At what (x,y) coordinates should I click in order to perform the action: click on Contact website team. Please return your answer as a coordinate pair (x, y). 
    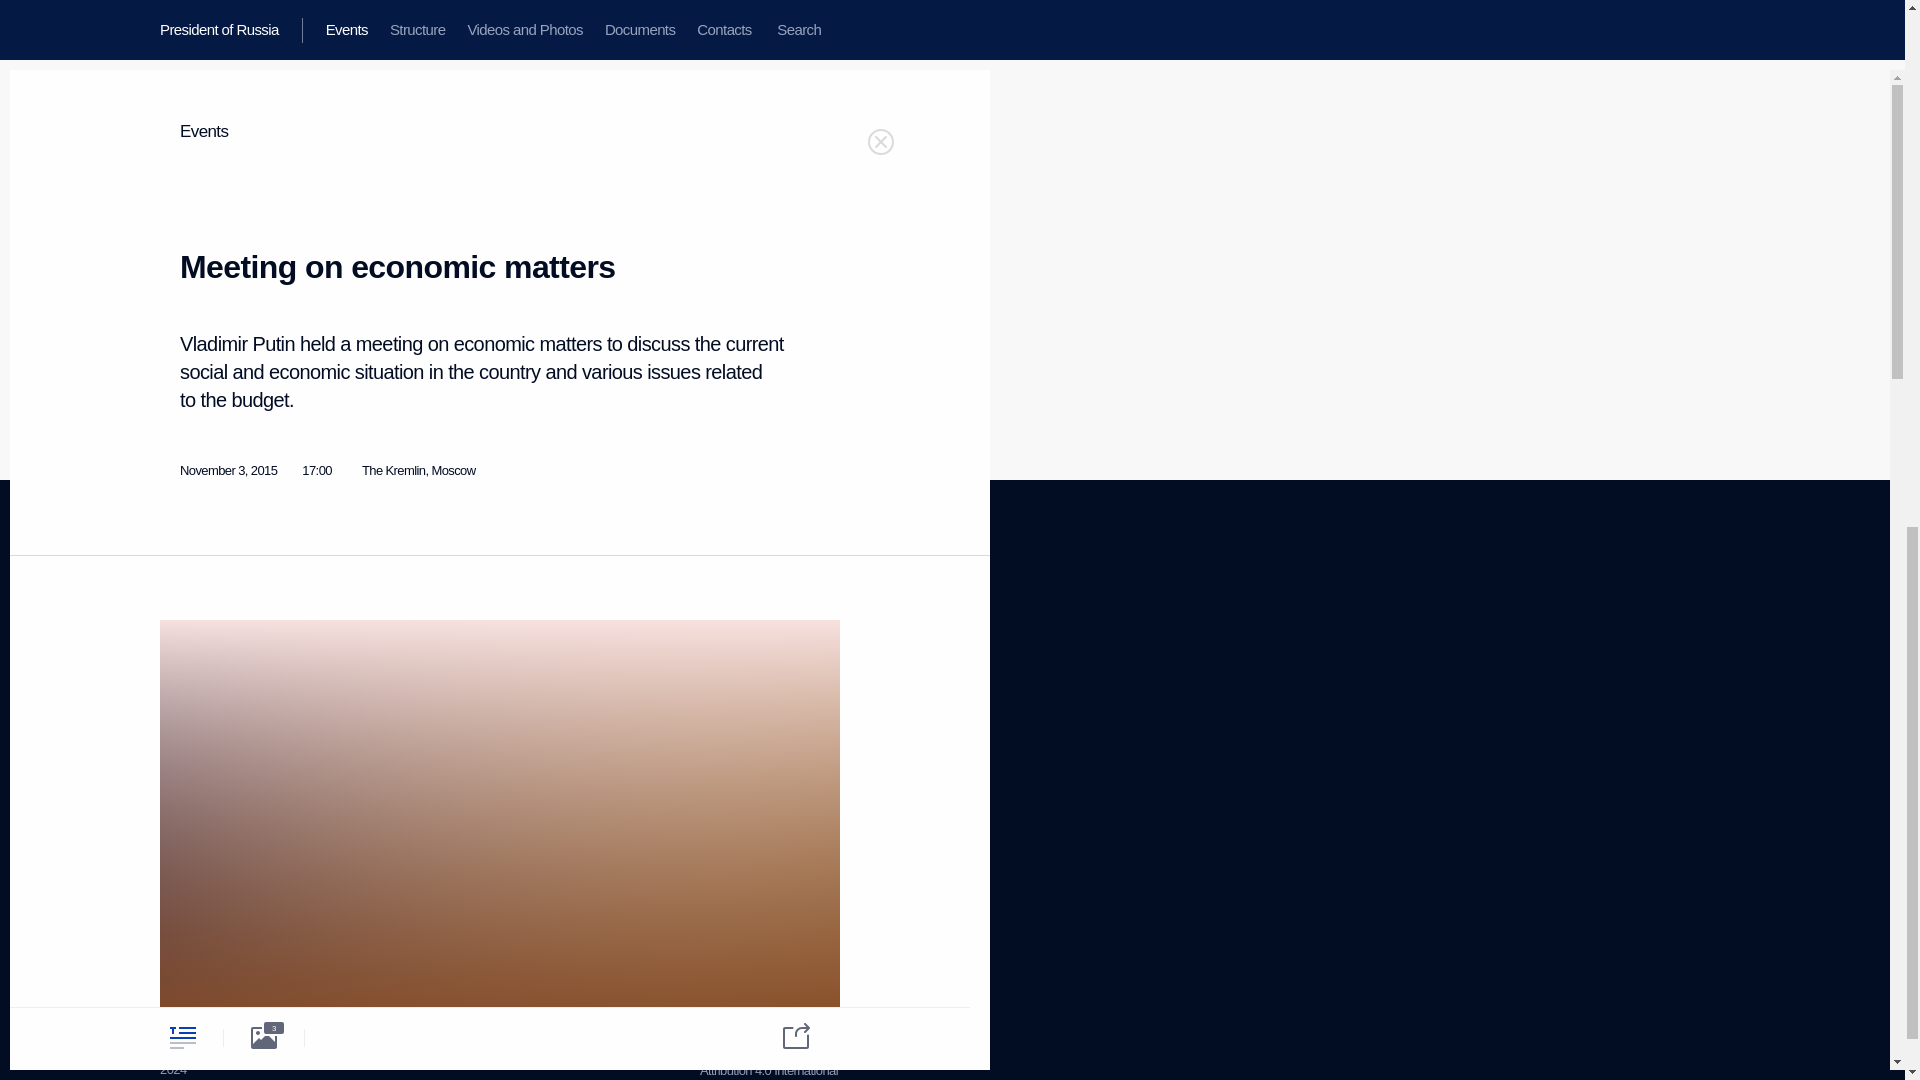
    Looking at the image, I should click on (756, 726).